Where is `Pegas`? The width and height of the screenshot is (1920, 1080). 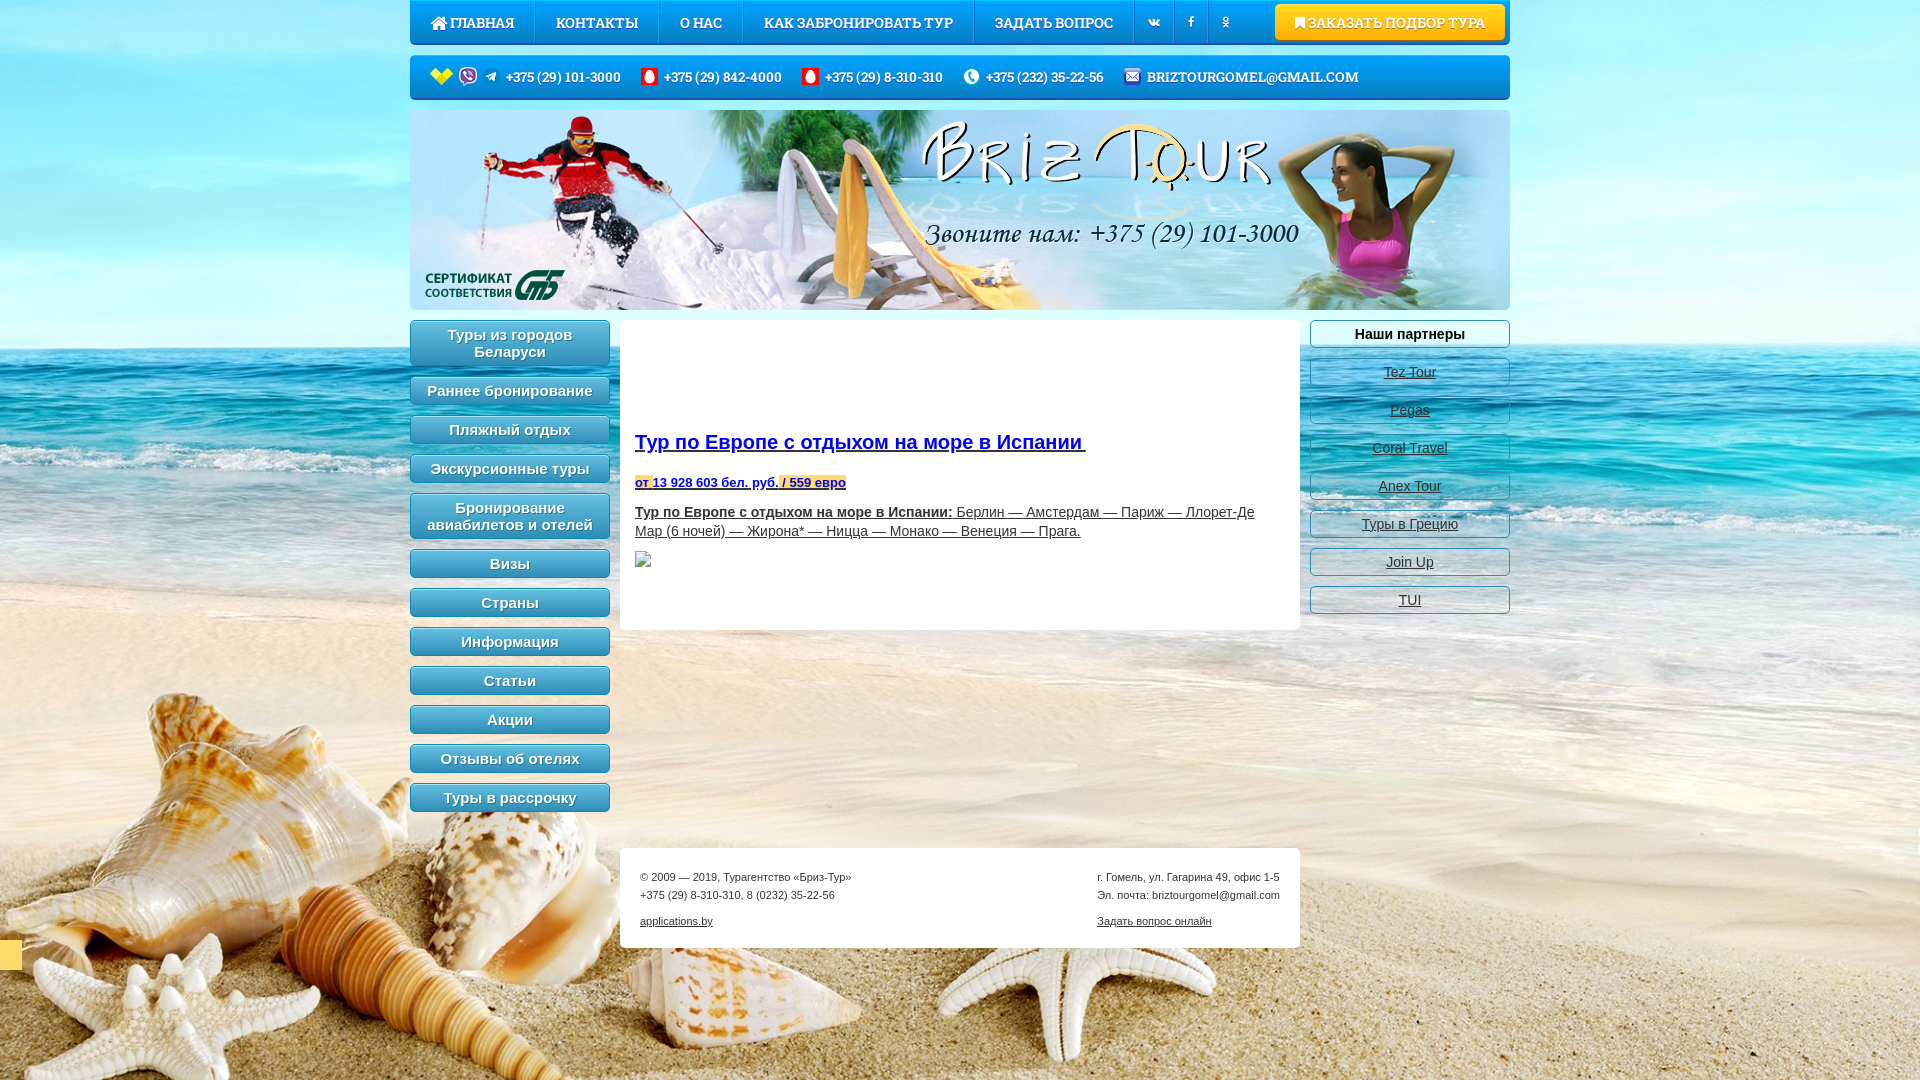
Pegas is located at coordinates (1410, 410).